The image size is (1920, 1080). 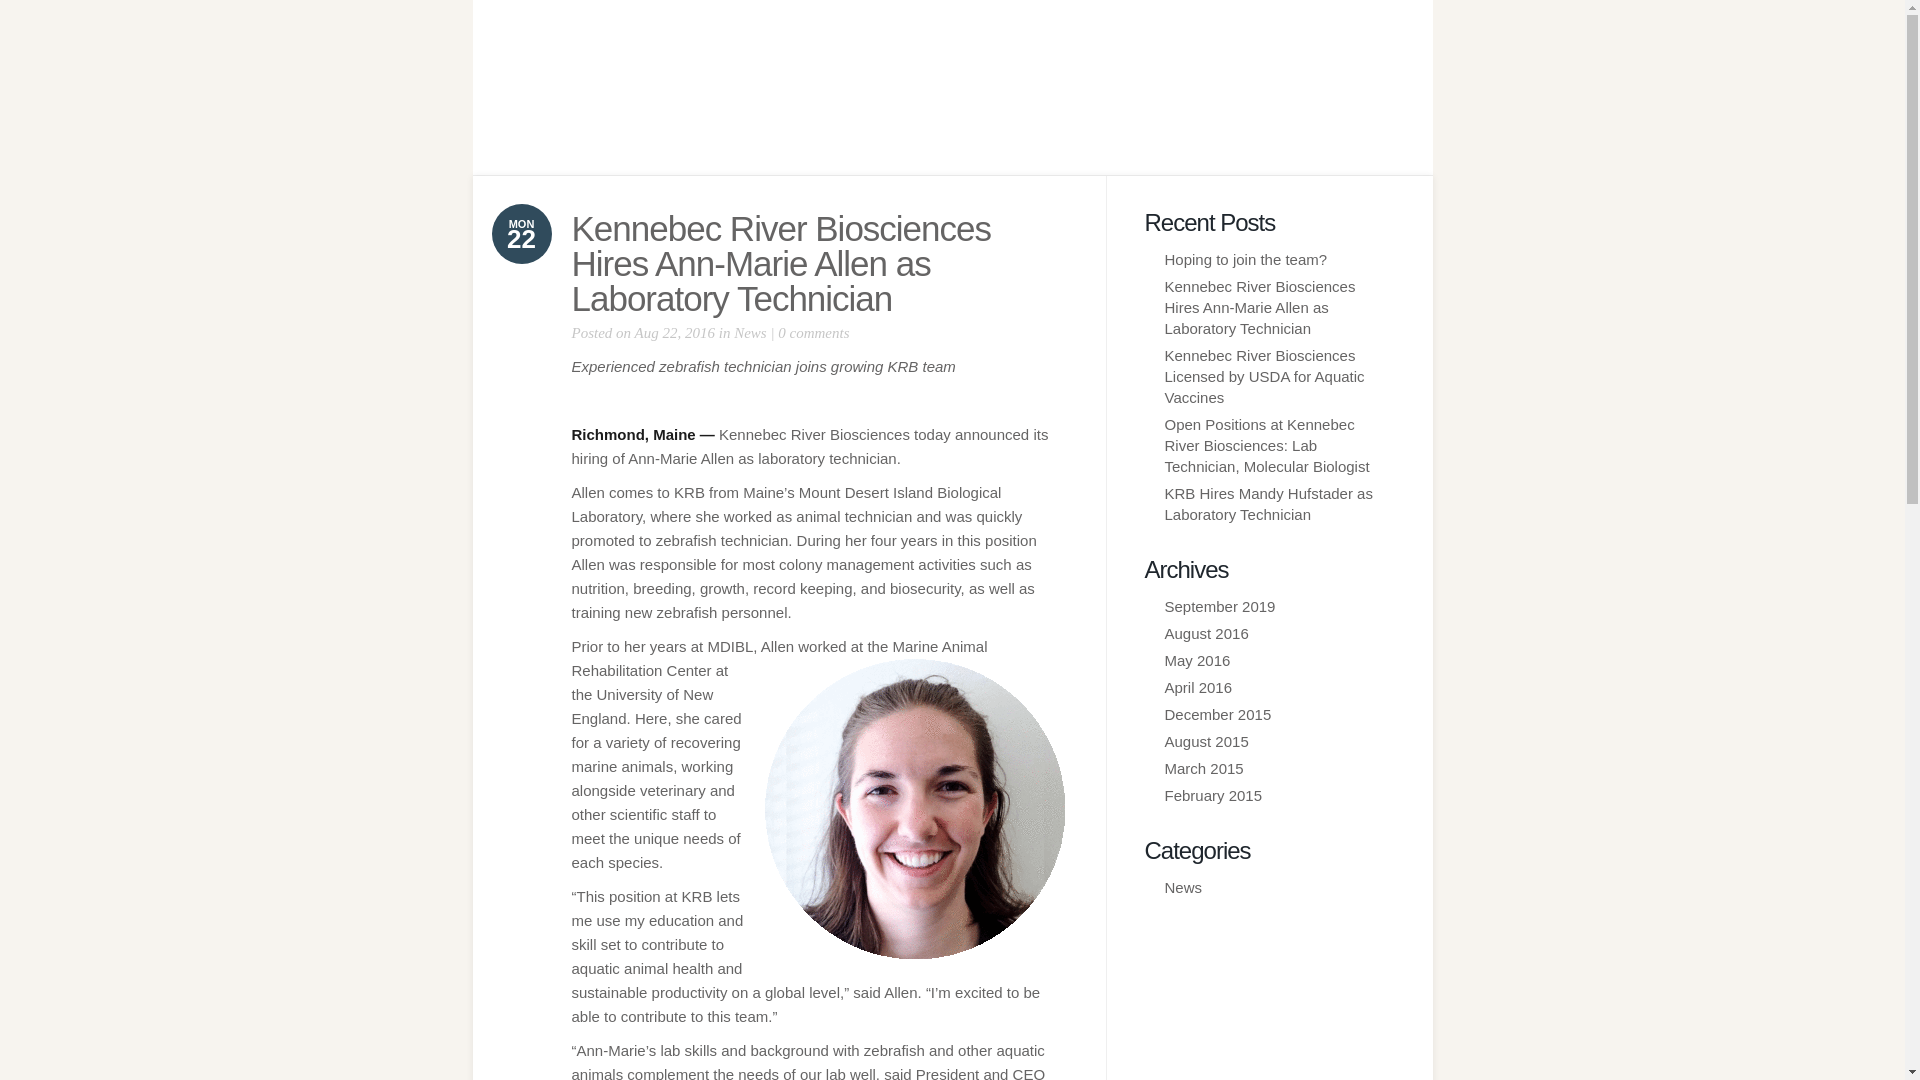 I want to click on September 2019, so click(x=1218, y=606).